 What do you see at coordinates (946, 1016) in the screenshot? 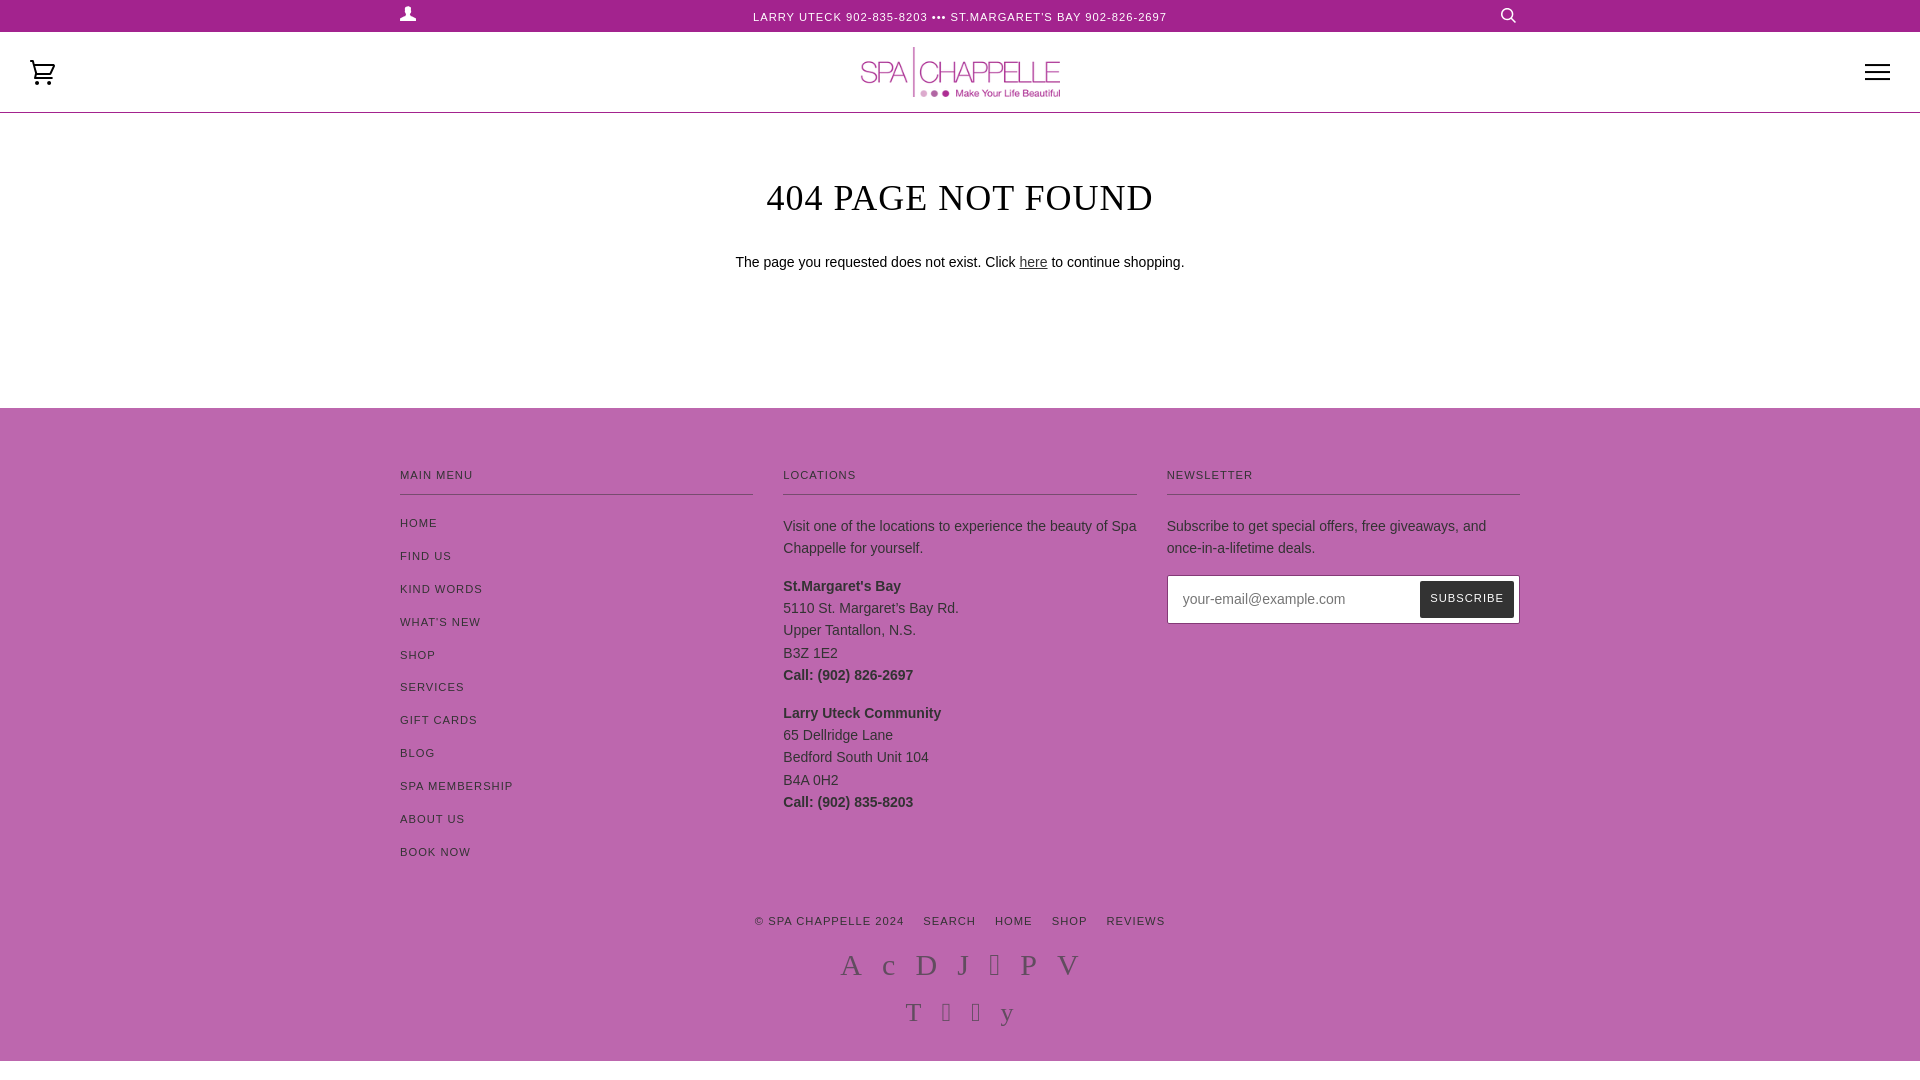
I see `Spa Chappelle on Facebook` at bounding box center [946, 1016].